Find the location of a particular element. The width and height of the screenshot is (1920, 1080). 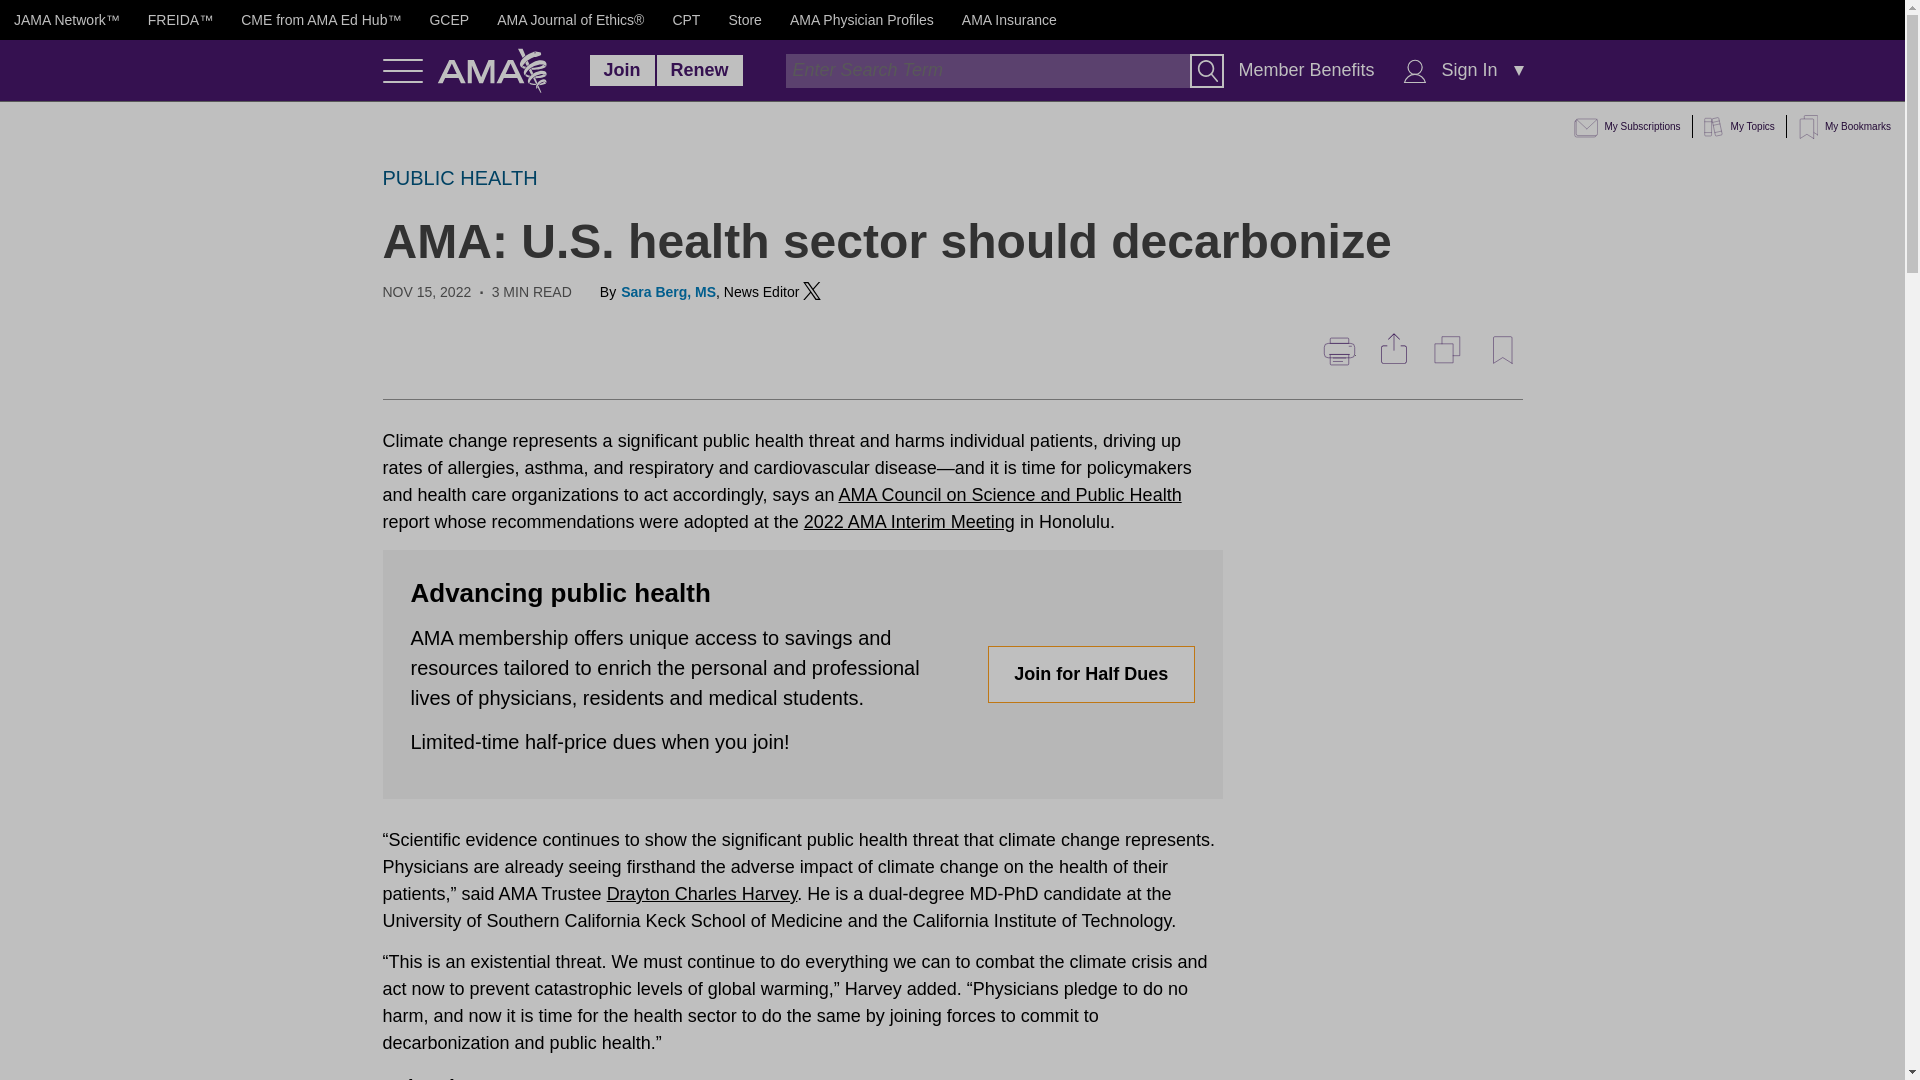

CPT is located at coordinates (686, 20).